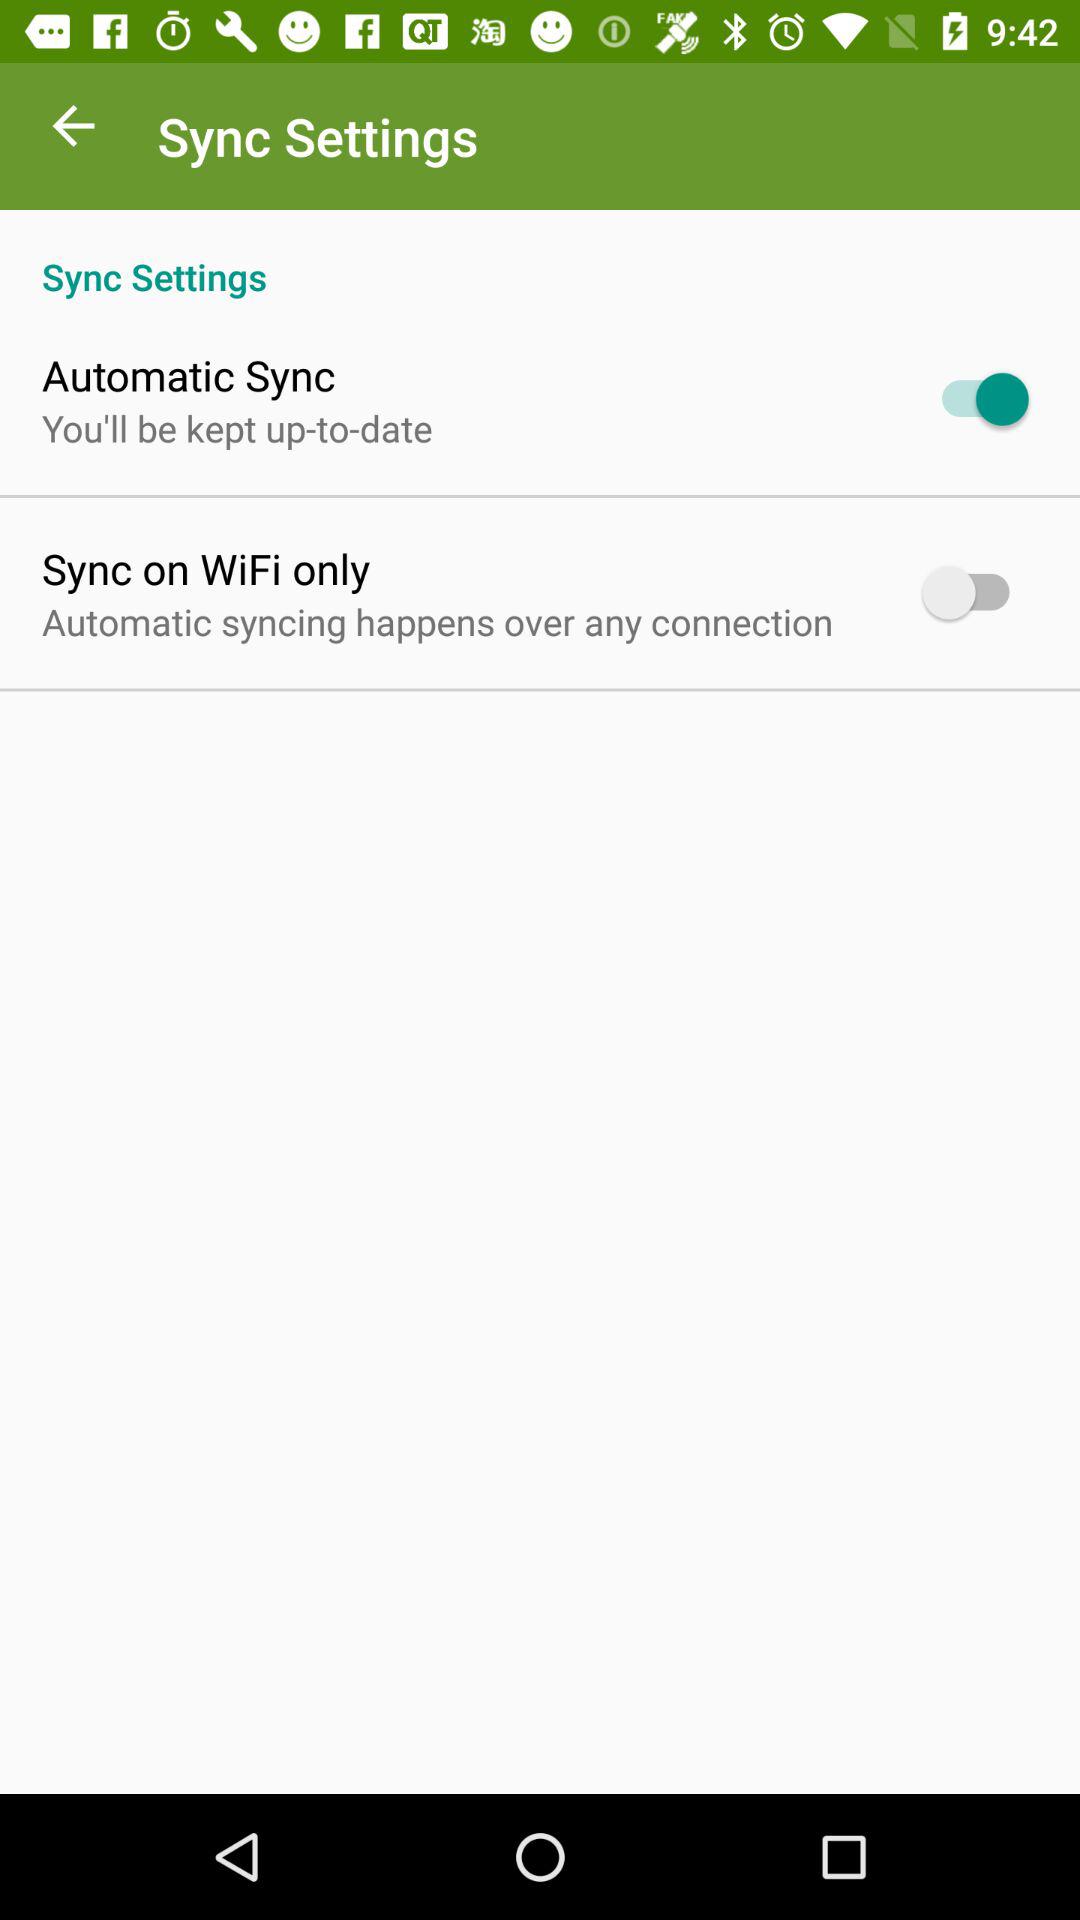  Describe the element at coordinates (73, 130) in the screenshot. I see `tap item next to sync settings icon` at that location.